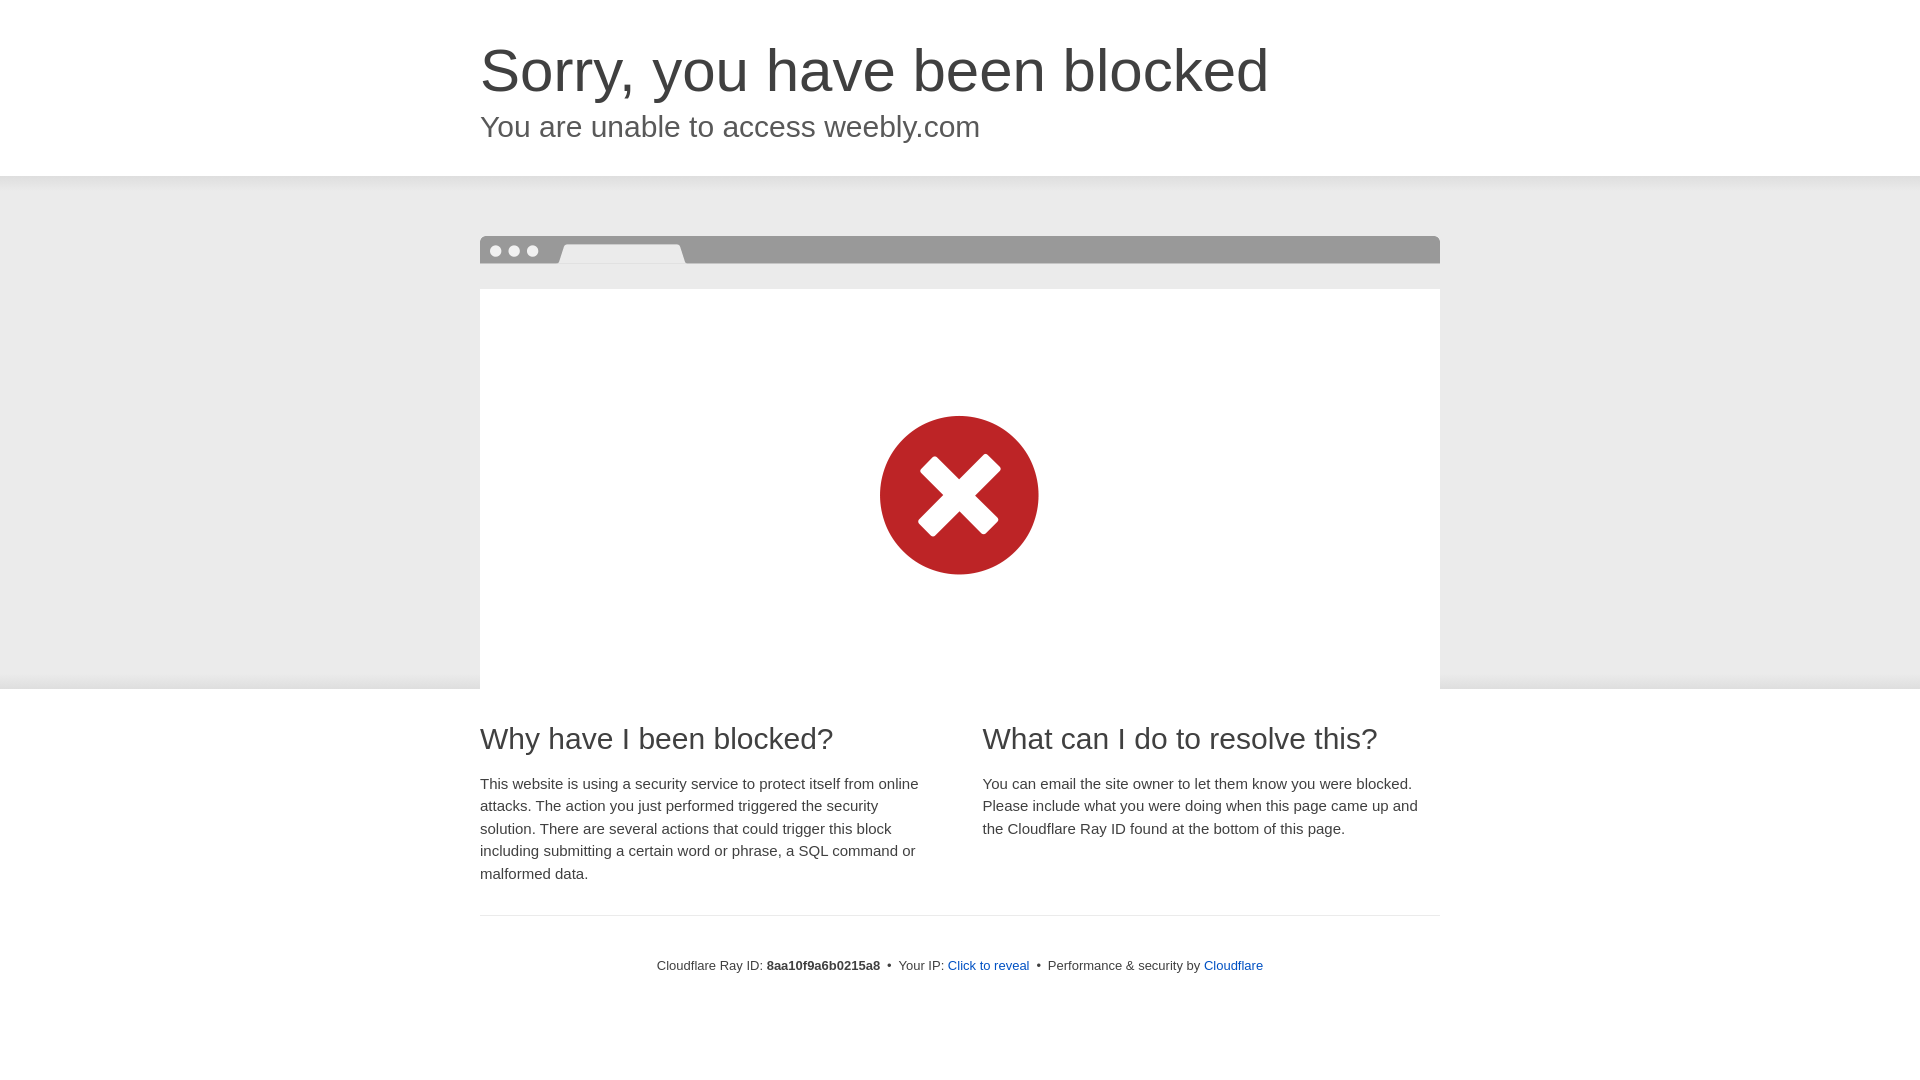 This screenshot has height=1080, width=1920. What do you see at coordinates (1233, 965) in the screenshot?
I see `Cloudflare` at bounding box center [1233, 965].